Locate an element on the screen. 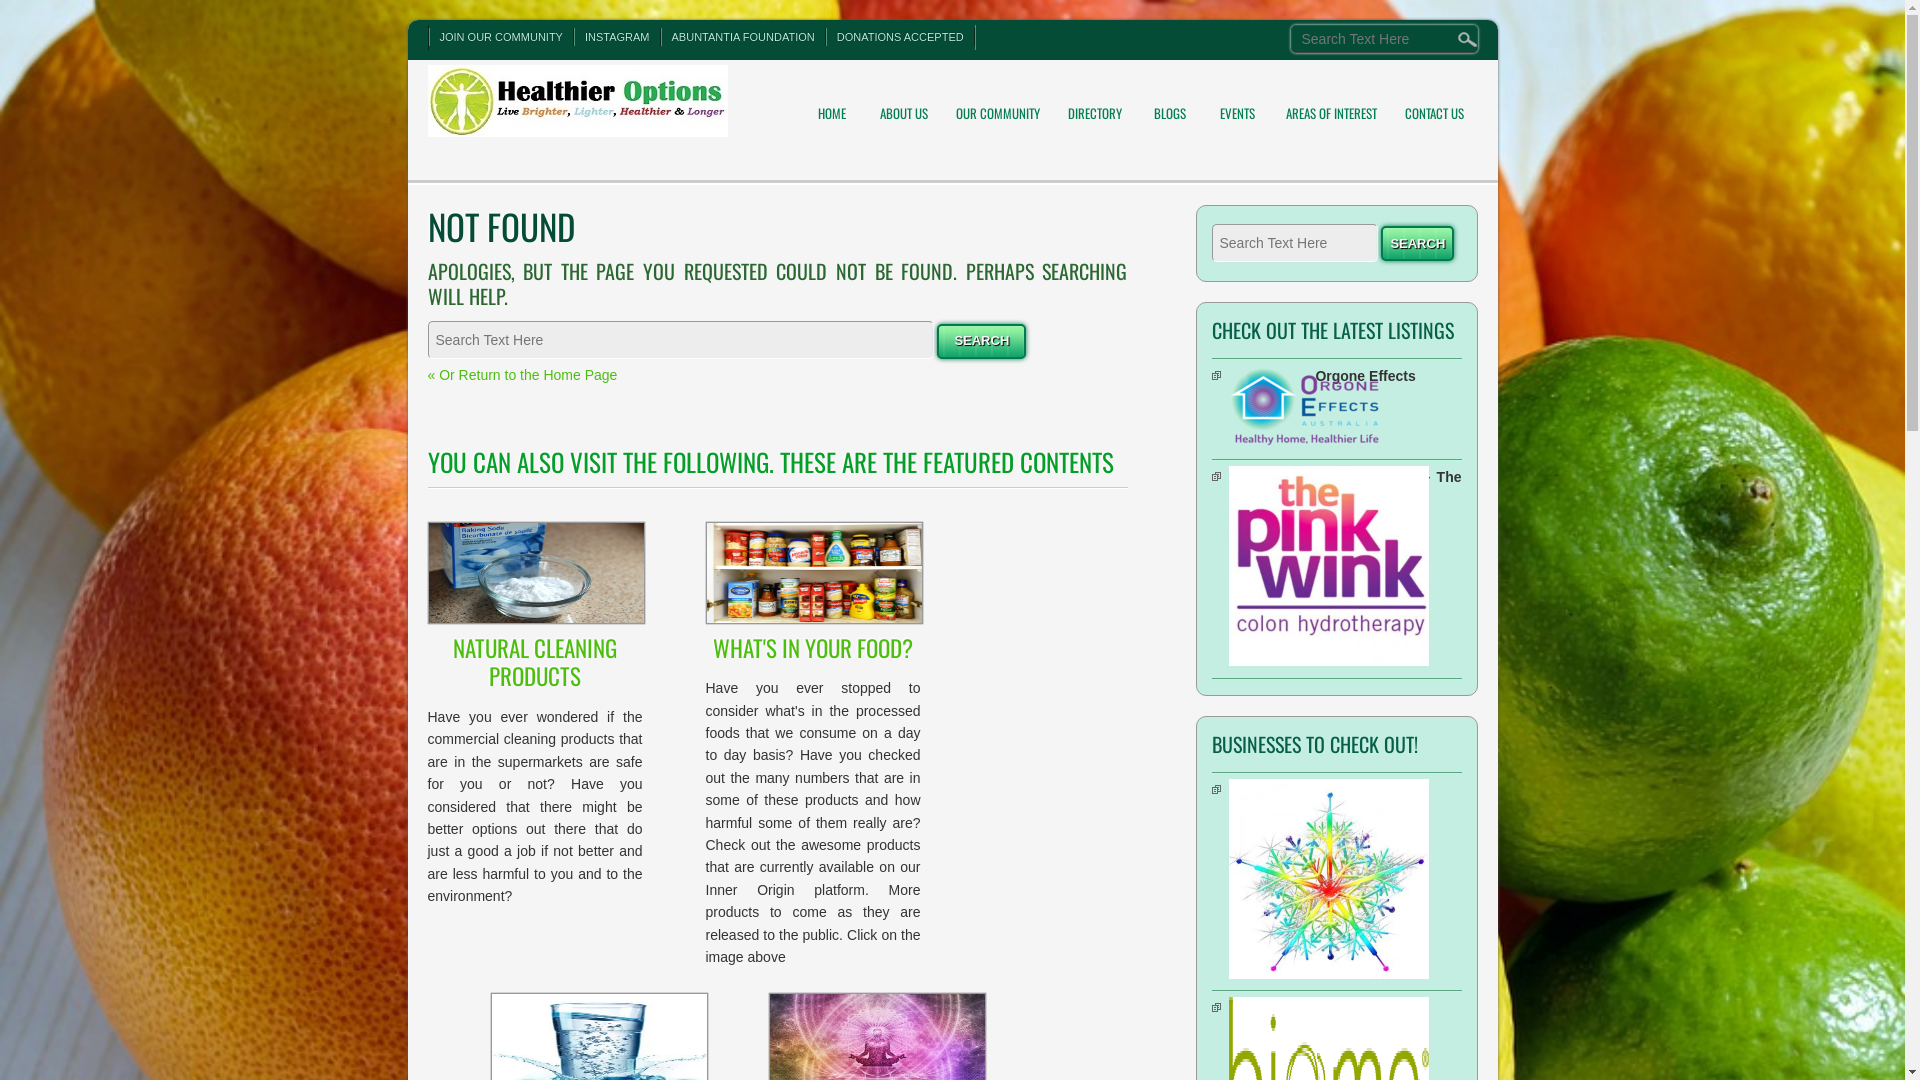  JOIN OUR COMMUNITY is located at coordinates (500, 37).